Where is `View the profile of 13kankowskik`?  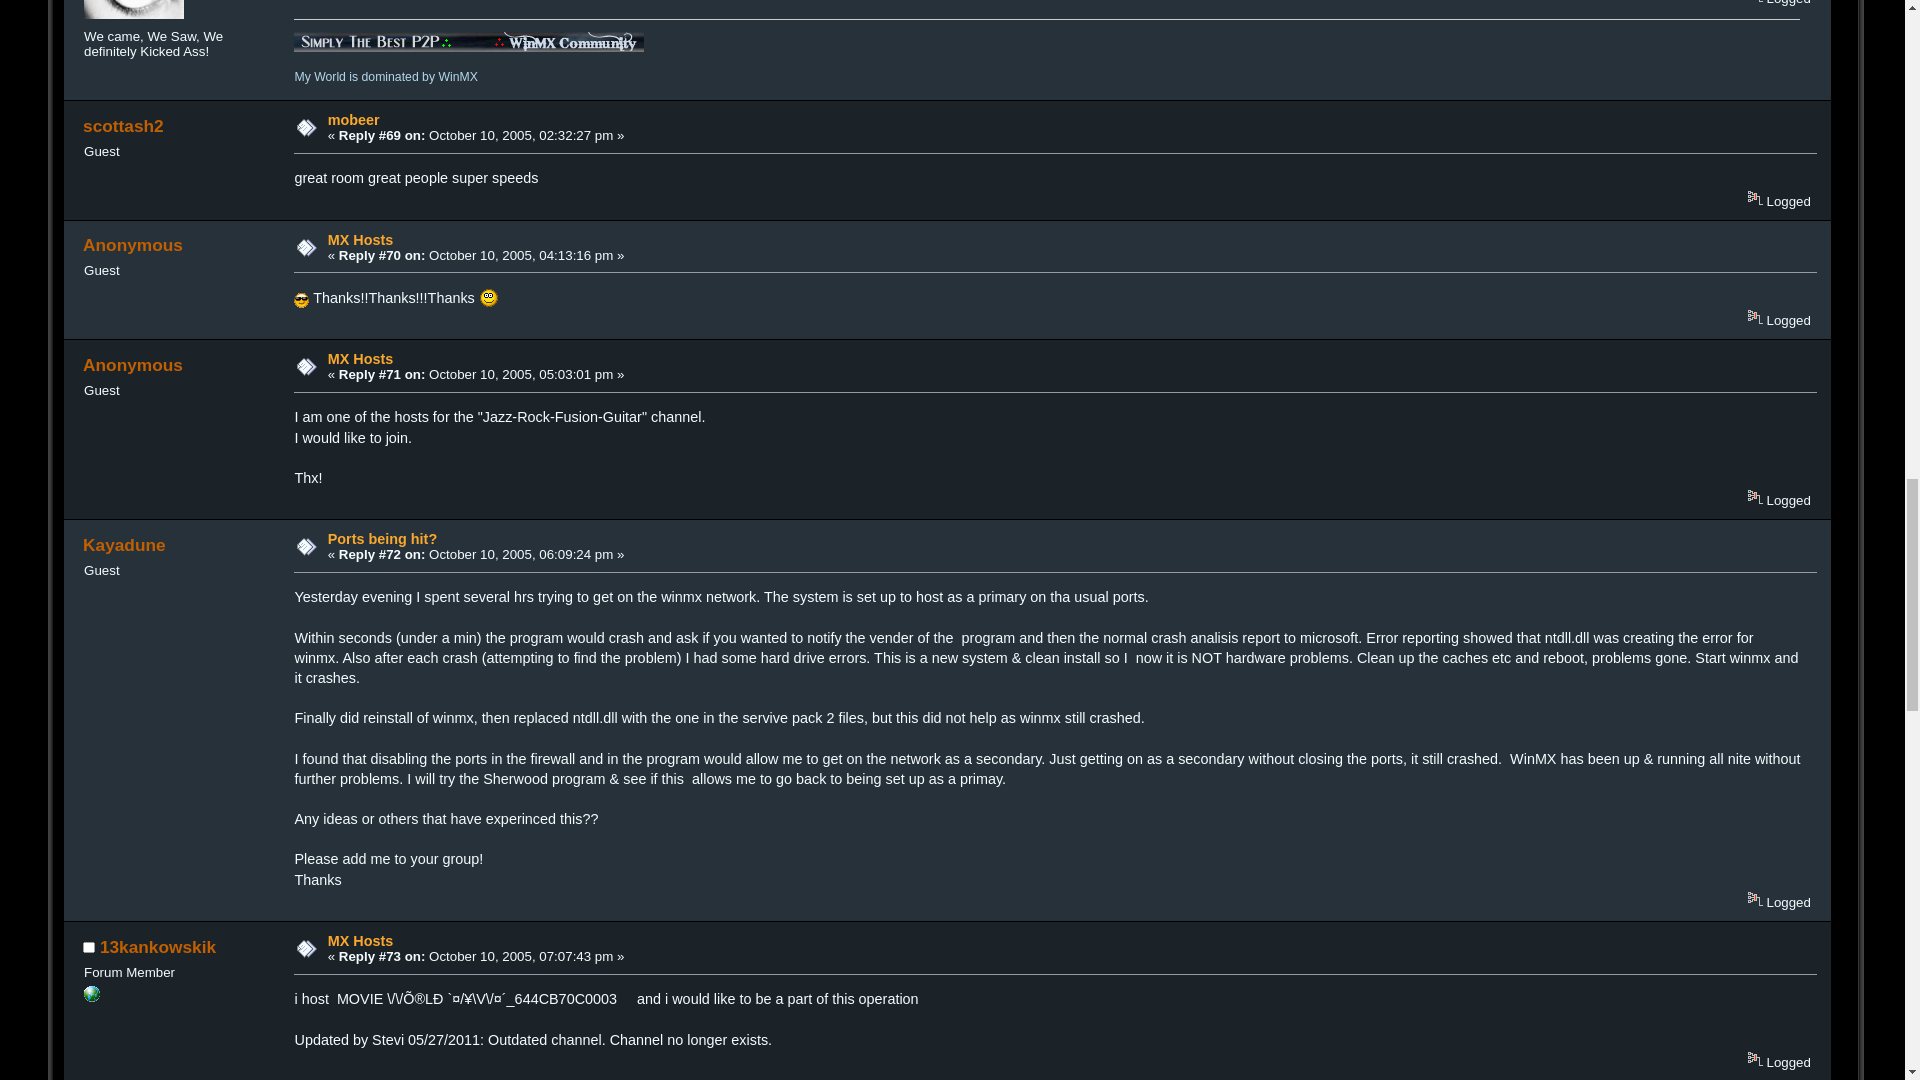 View the profile of 13kankowskik is located at coordinates (157, 946).